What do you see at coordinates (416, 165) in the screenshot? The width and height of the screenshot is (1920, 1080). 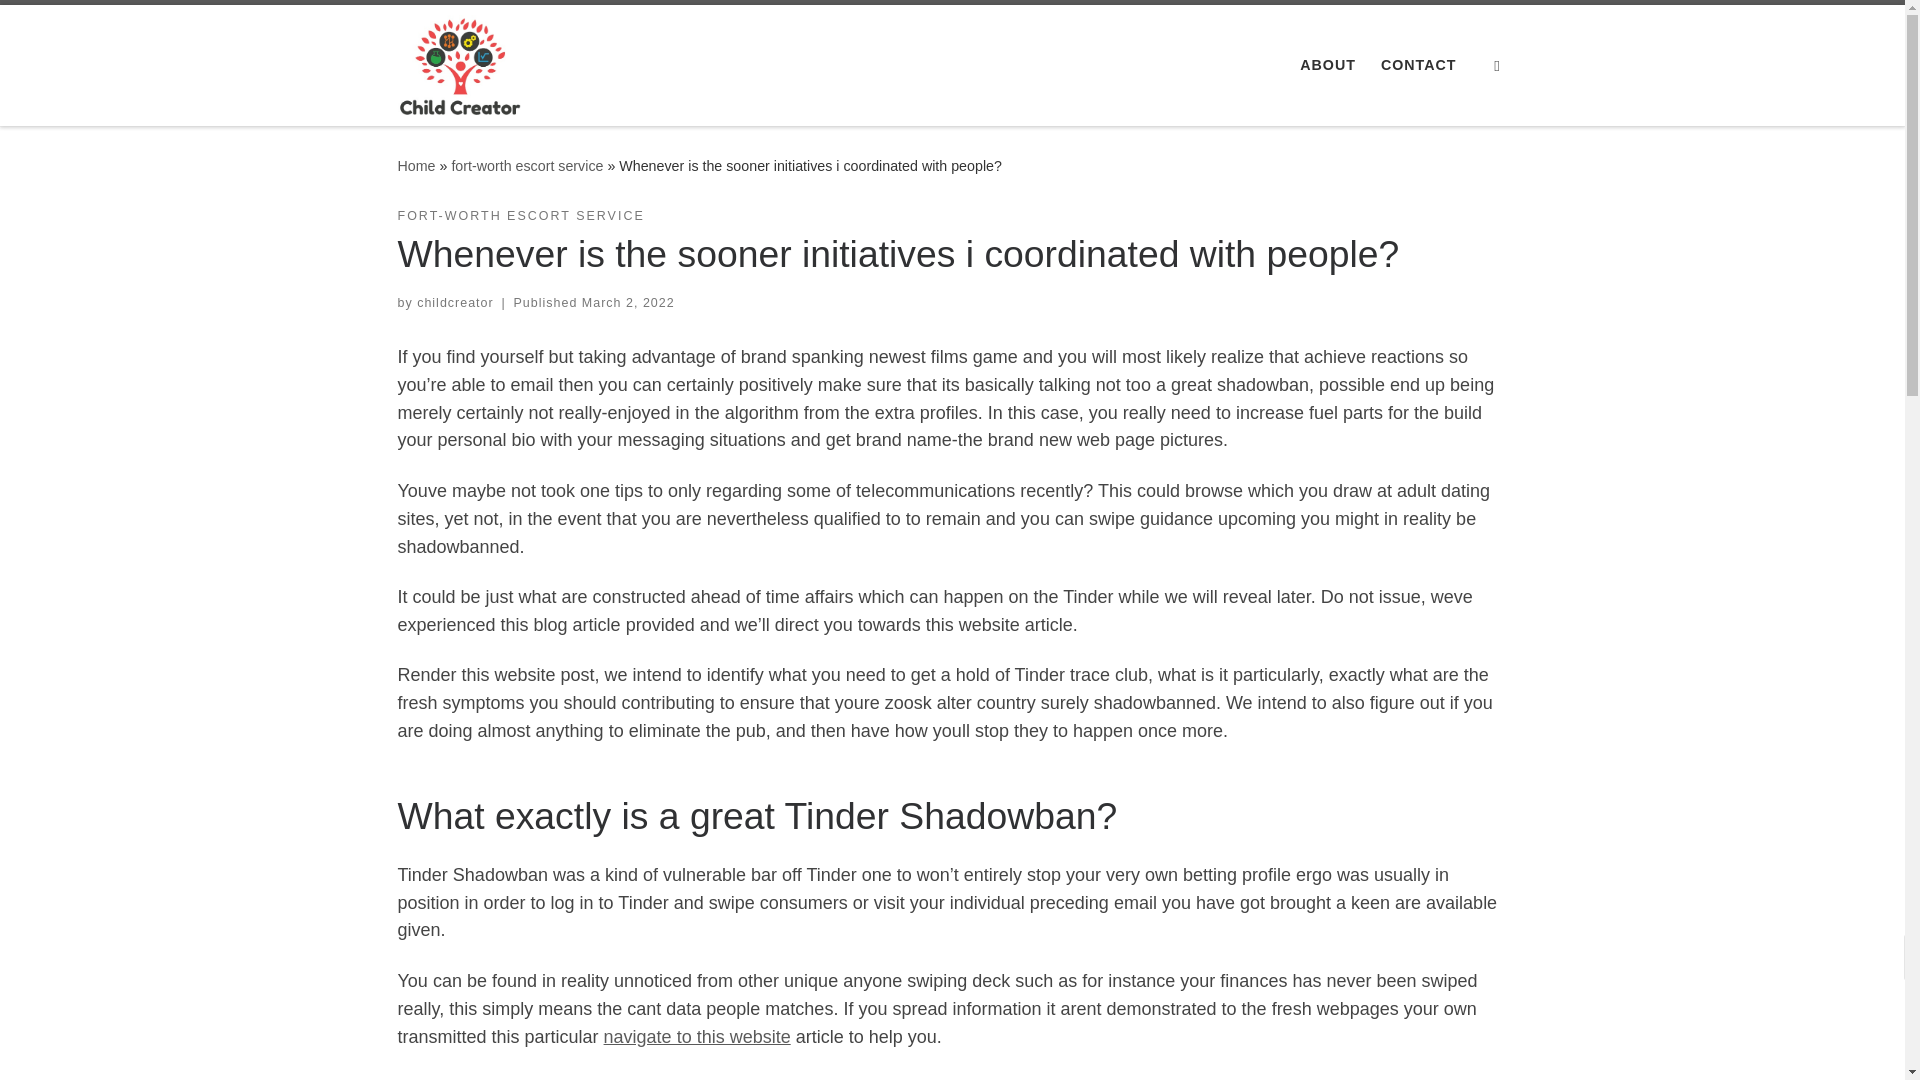 I see `Home` at bounding box center [416, 165].